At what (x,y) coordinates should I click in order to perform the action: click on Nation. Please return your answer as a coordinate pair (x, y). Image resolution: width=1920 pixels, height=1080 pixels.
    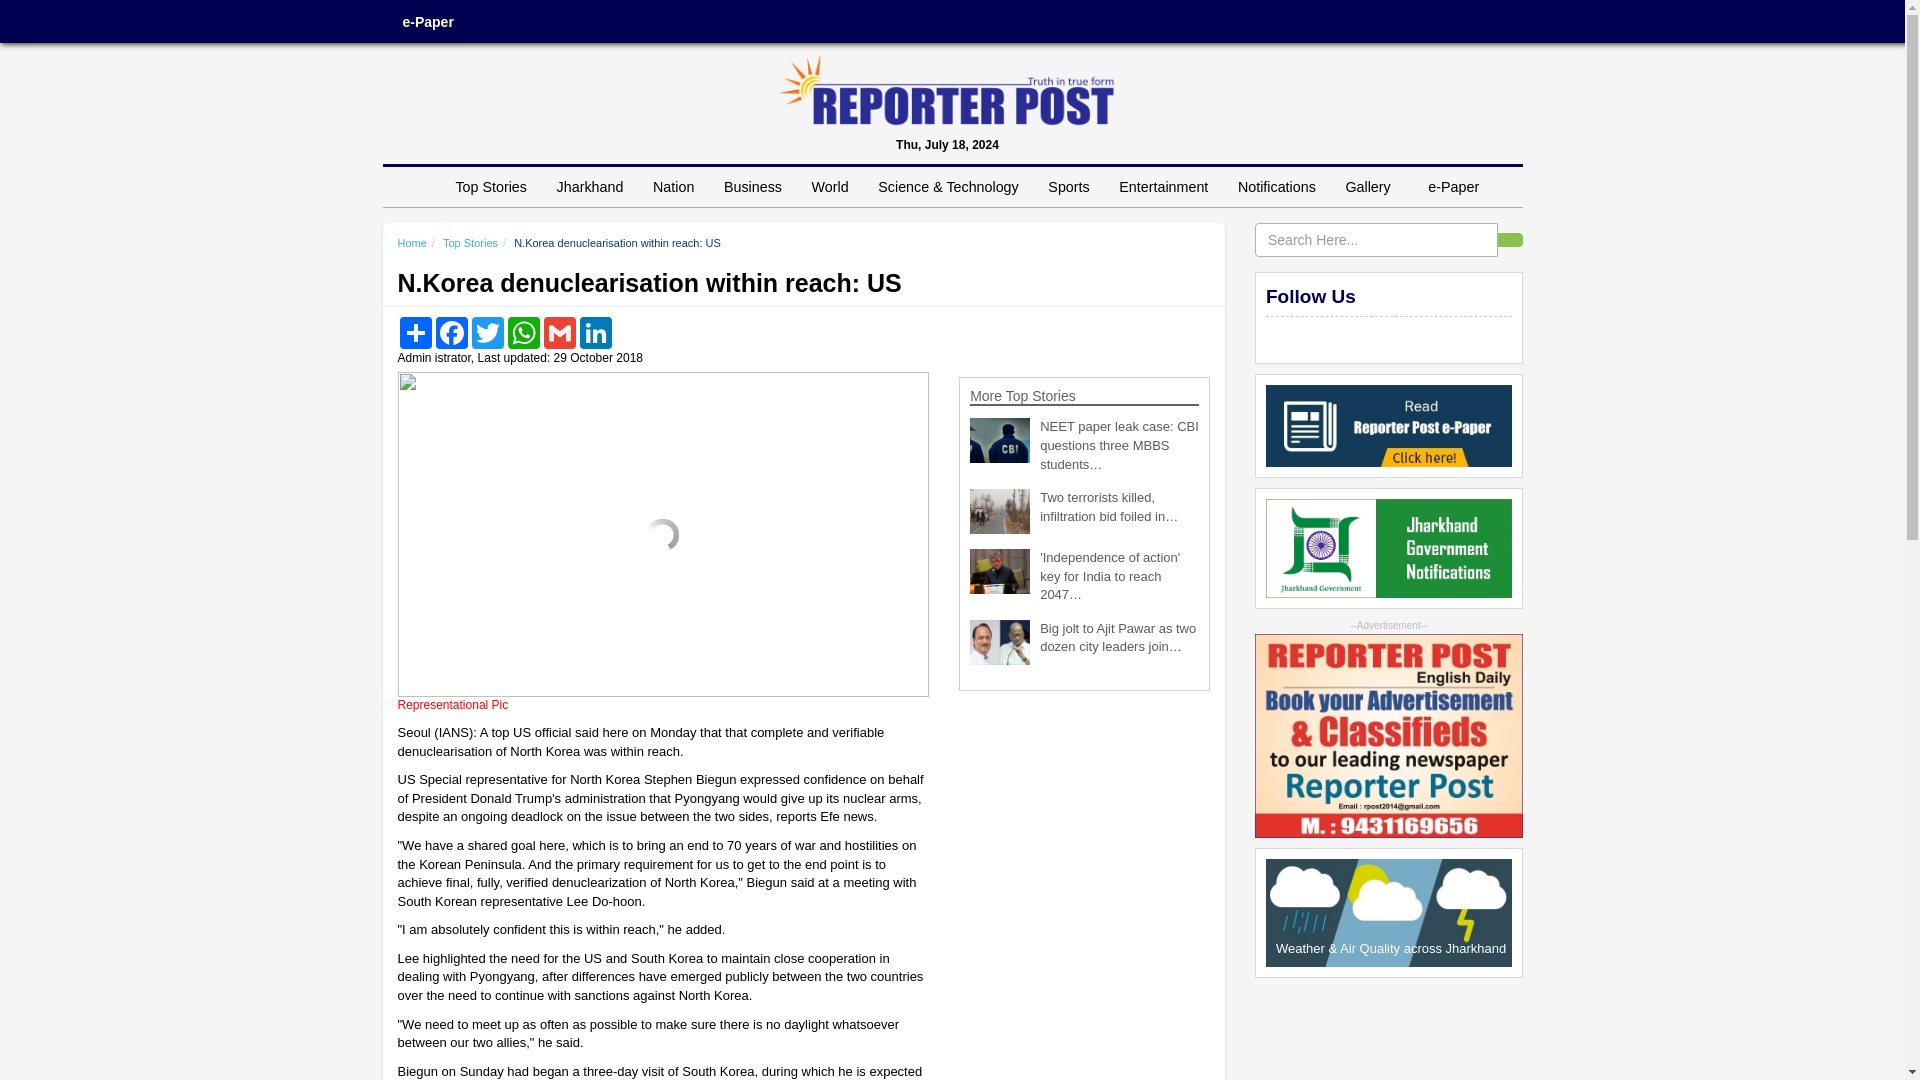
    Looking at the image, I should click on (672, 187).